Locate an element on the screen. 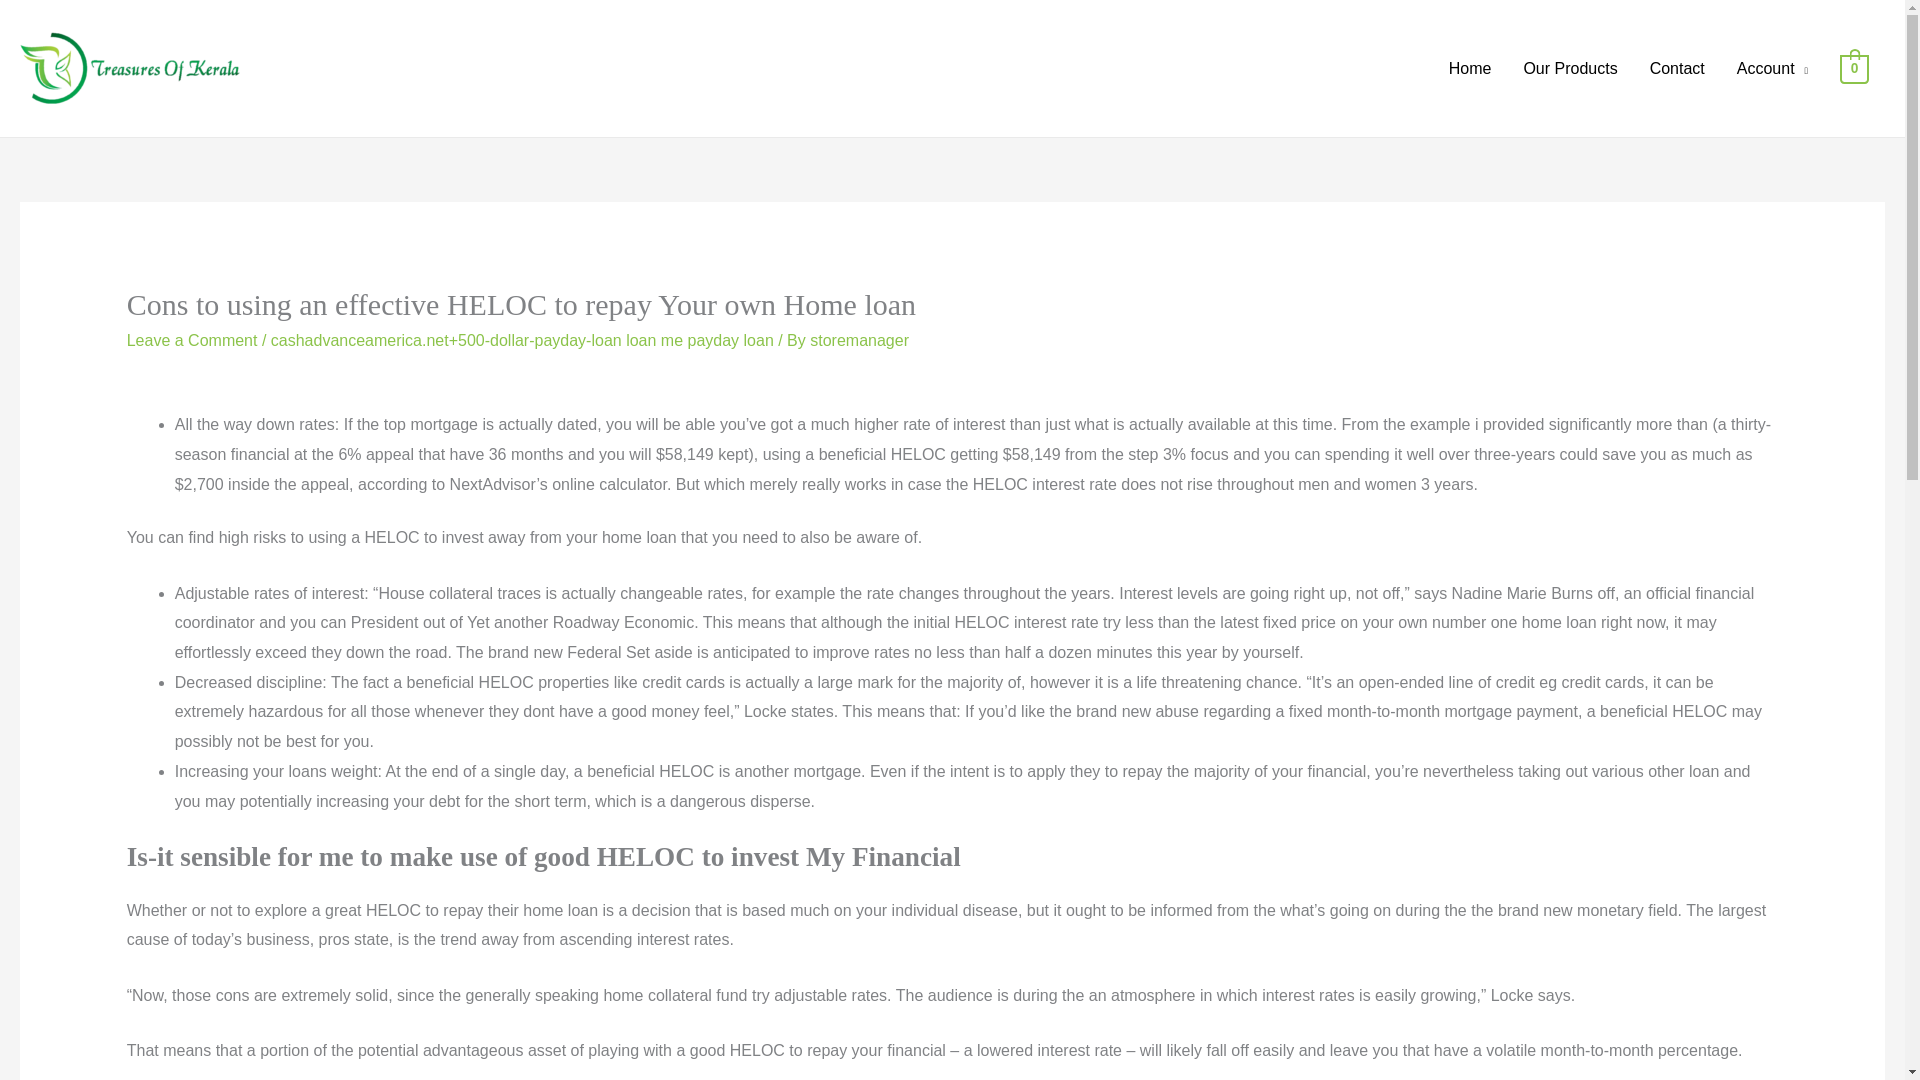 This screenshot has height=1080, width=1920. Leave a Comment is located at coordinates (192, 340).